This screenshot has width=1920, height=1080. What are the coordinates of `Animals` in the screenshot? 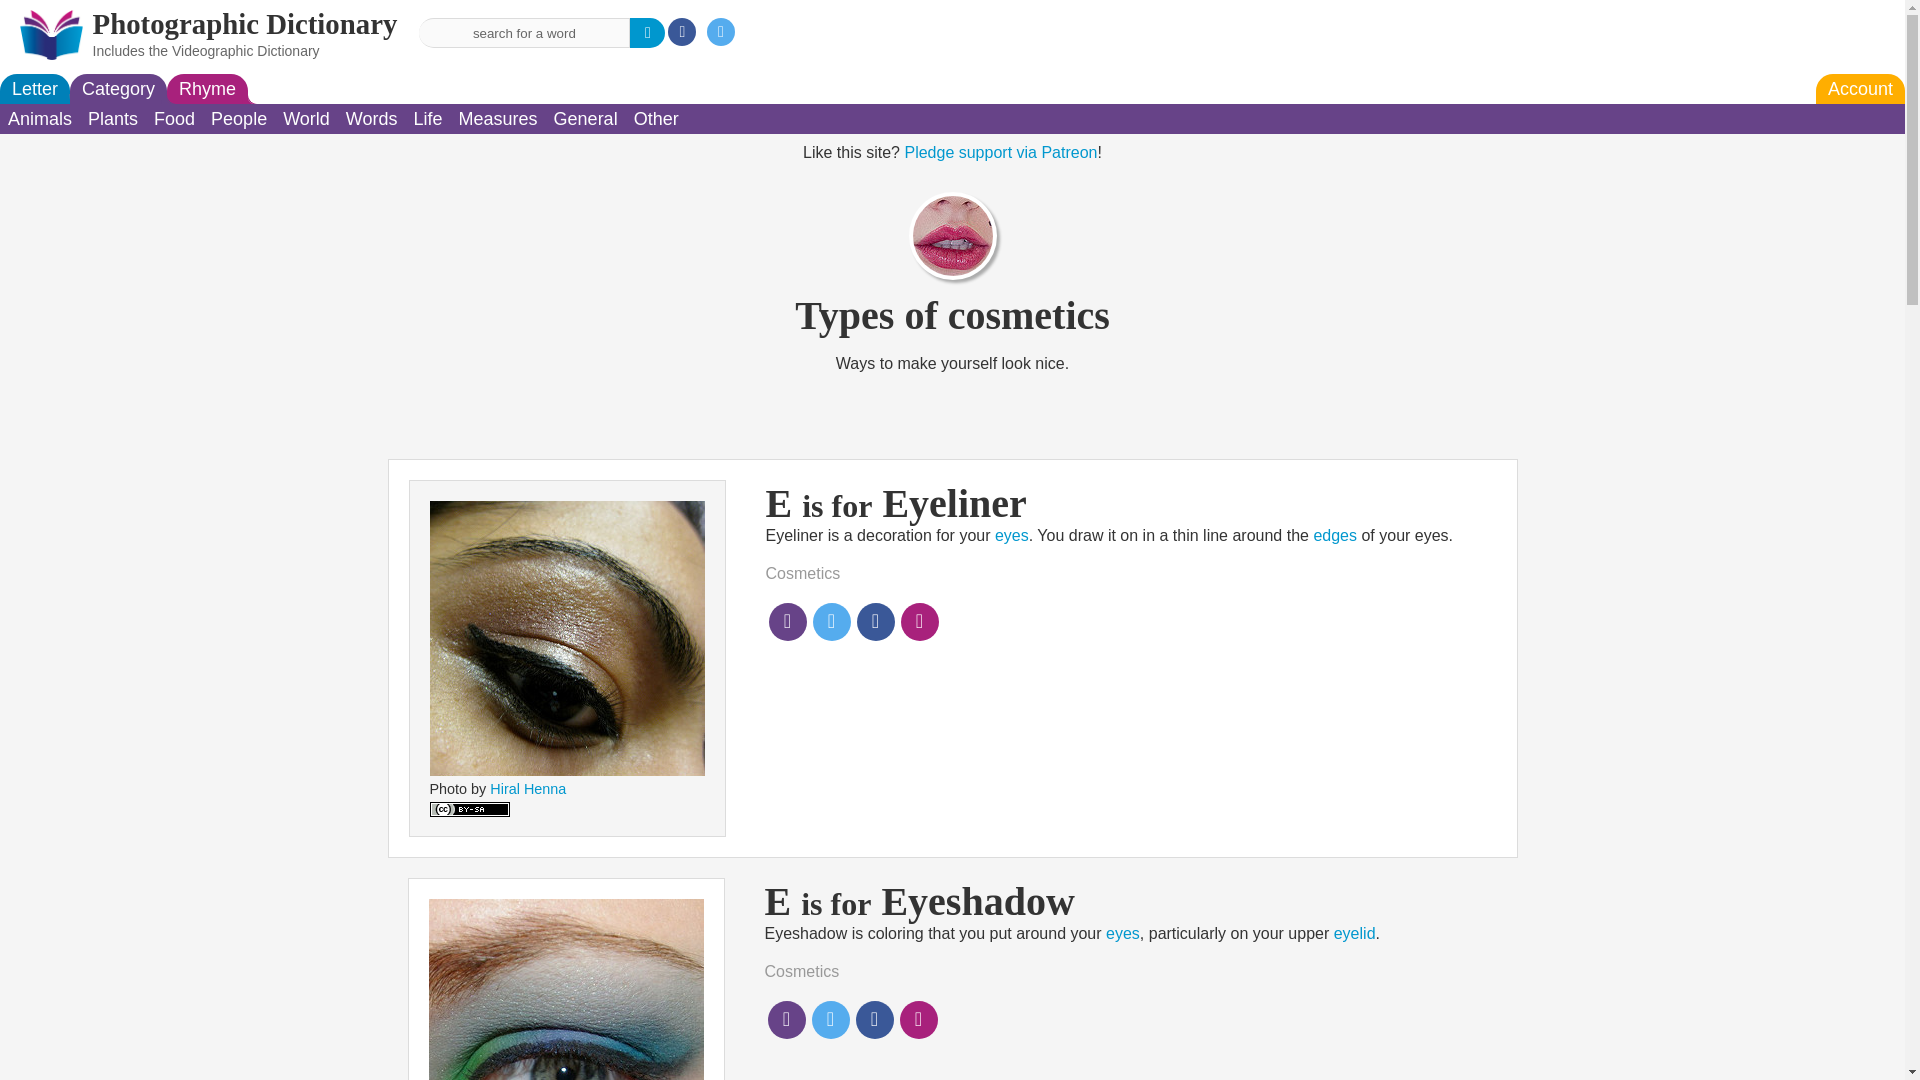 It's located at (40, 118).